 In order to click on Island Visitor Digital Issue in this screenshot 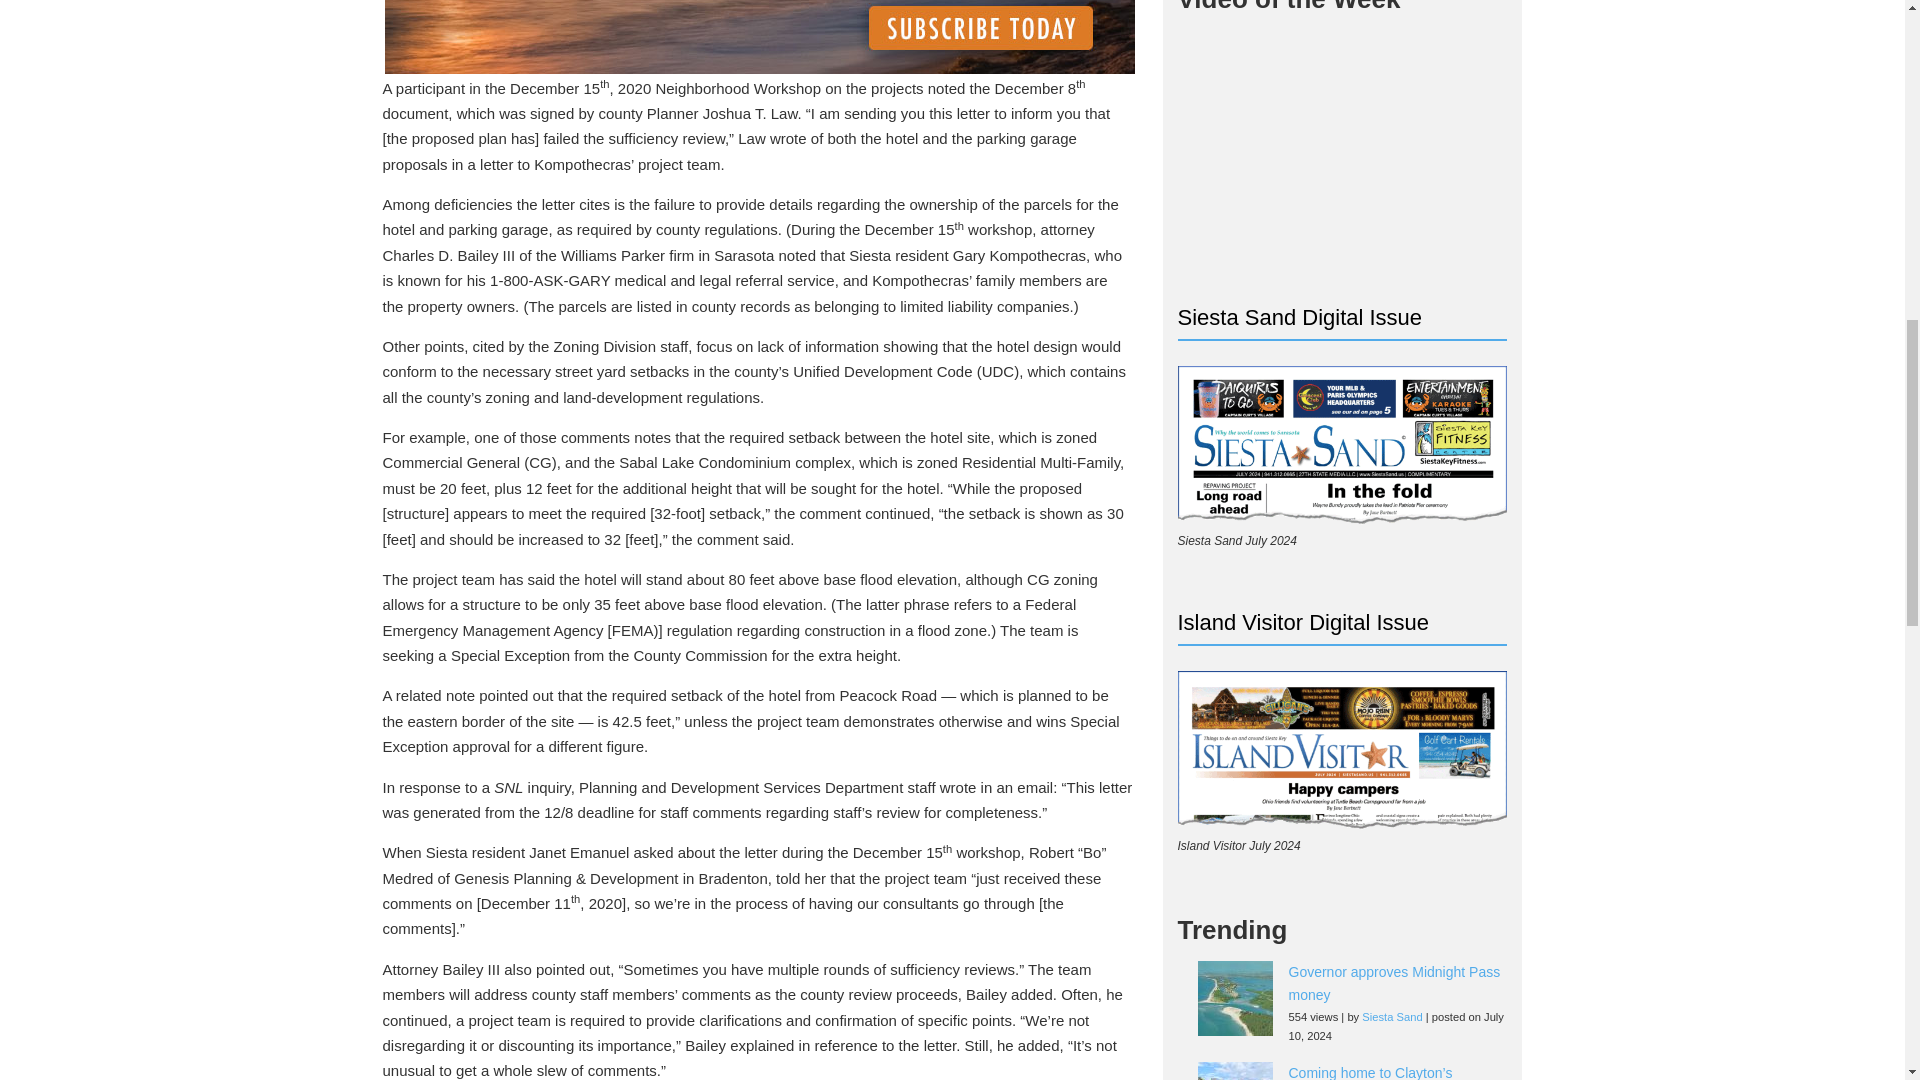, I will do `click(1342, 750)`.